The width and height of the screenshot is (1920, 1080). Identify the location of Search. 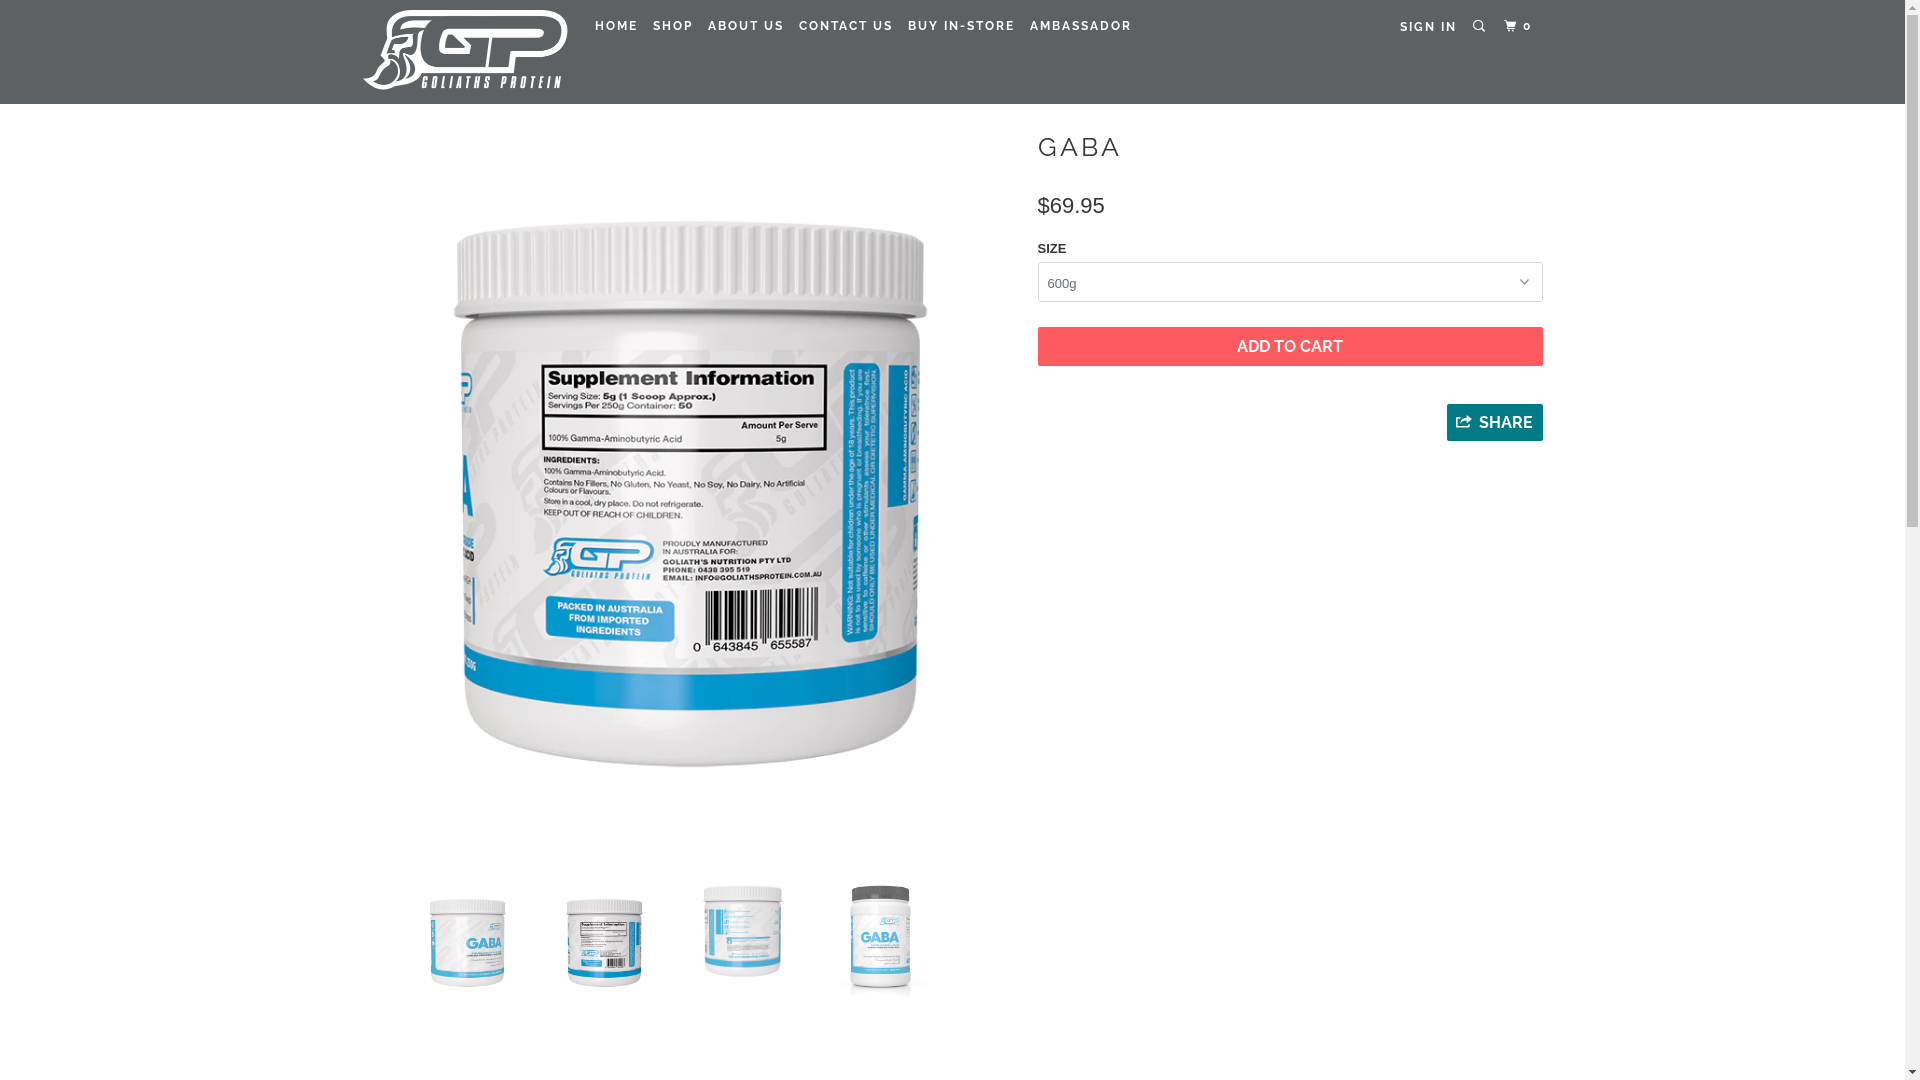
(1481, 26).